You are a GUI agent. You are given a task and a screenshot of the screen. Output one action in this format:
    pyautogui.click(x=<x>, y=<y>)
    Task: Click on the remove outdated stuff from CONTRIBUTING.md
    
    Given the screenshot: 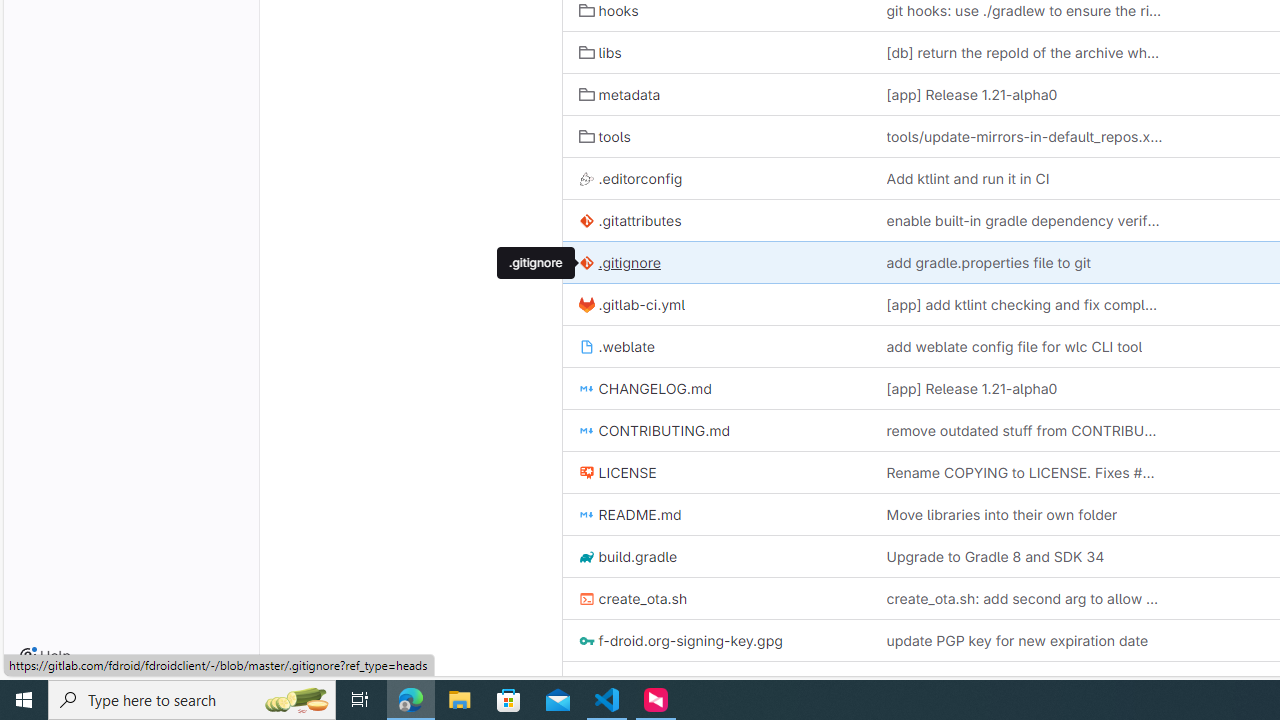 What is the action you would take?
    pyautogui.click(x=1024, y=430)
    